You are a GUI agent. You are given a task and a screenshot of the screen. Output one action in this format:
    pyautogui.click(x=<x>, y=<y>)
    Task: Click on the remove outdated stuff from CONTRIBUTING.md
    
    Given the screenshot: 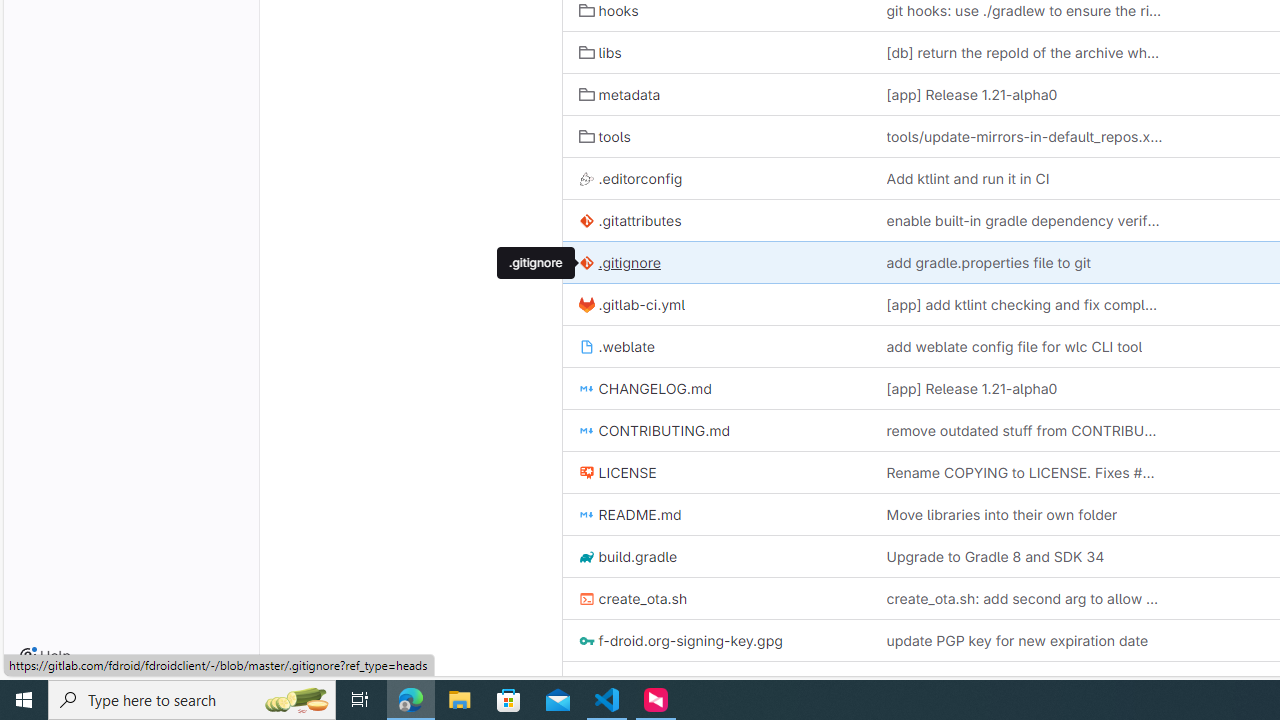 What is the action you would take?
    pyautogui.click(x=1024, y=430)
    